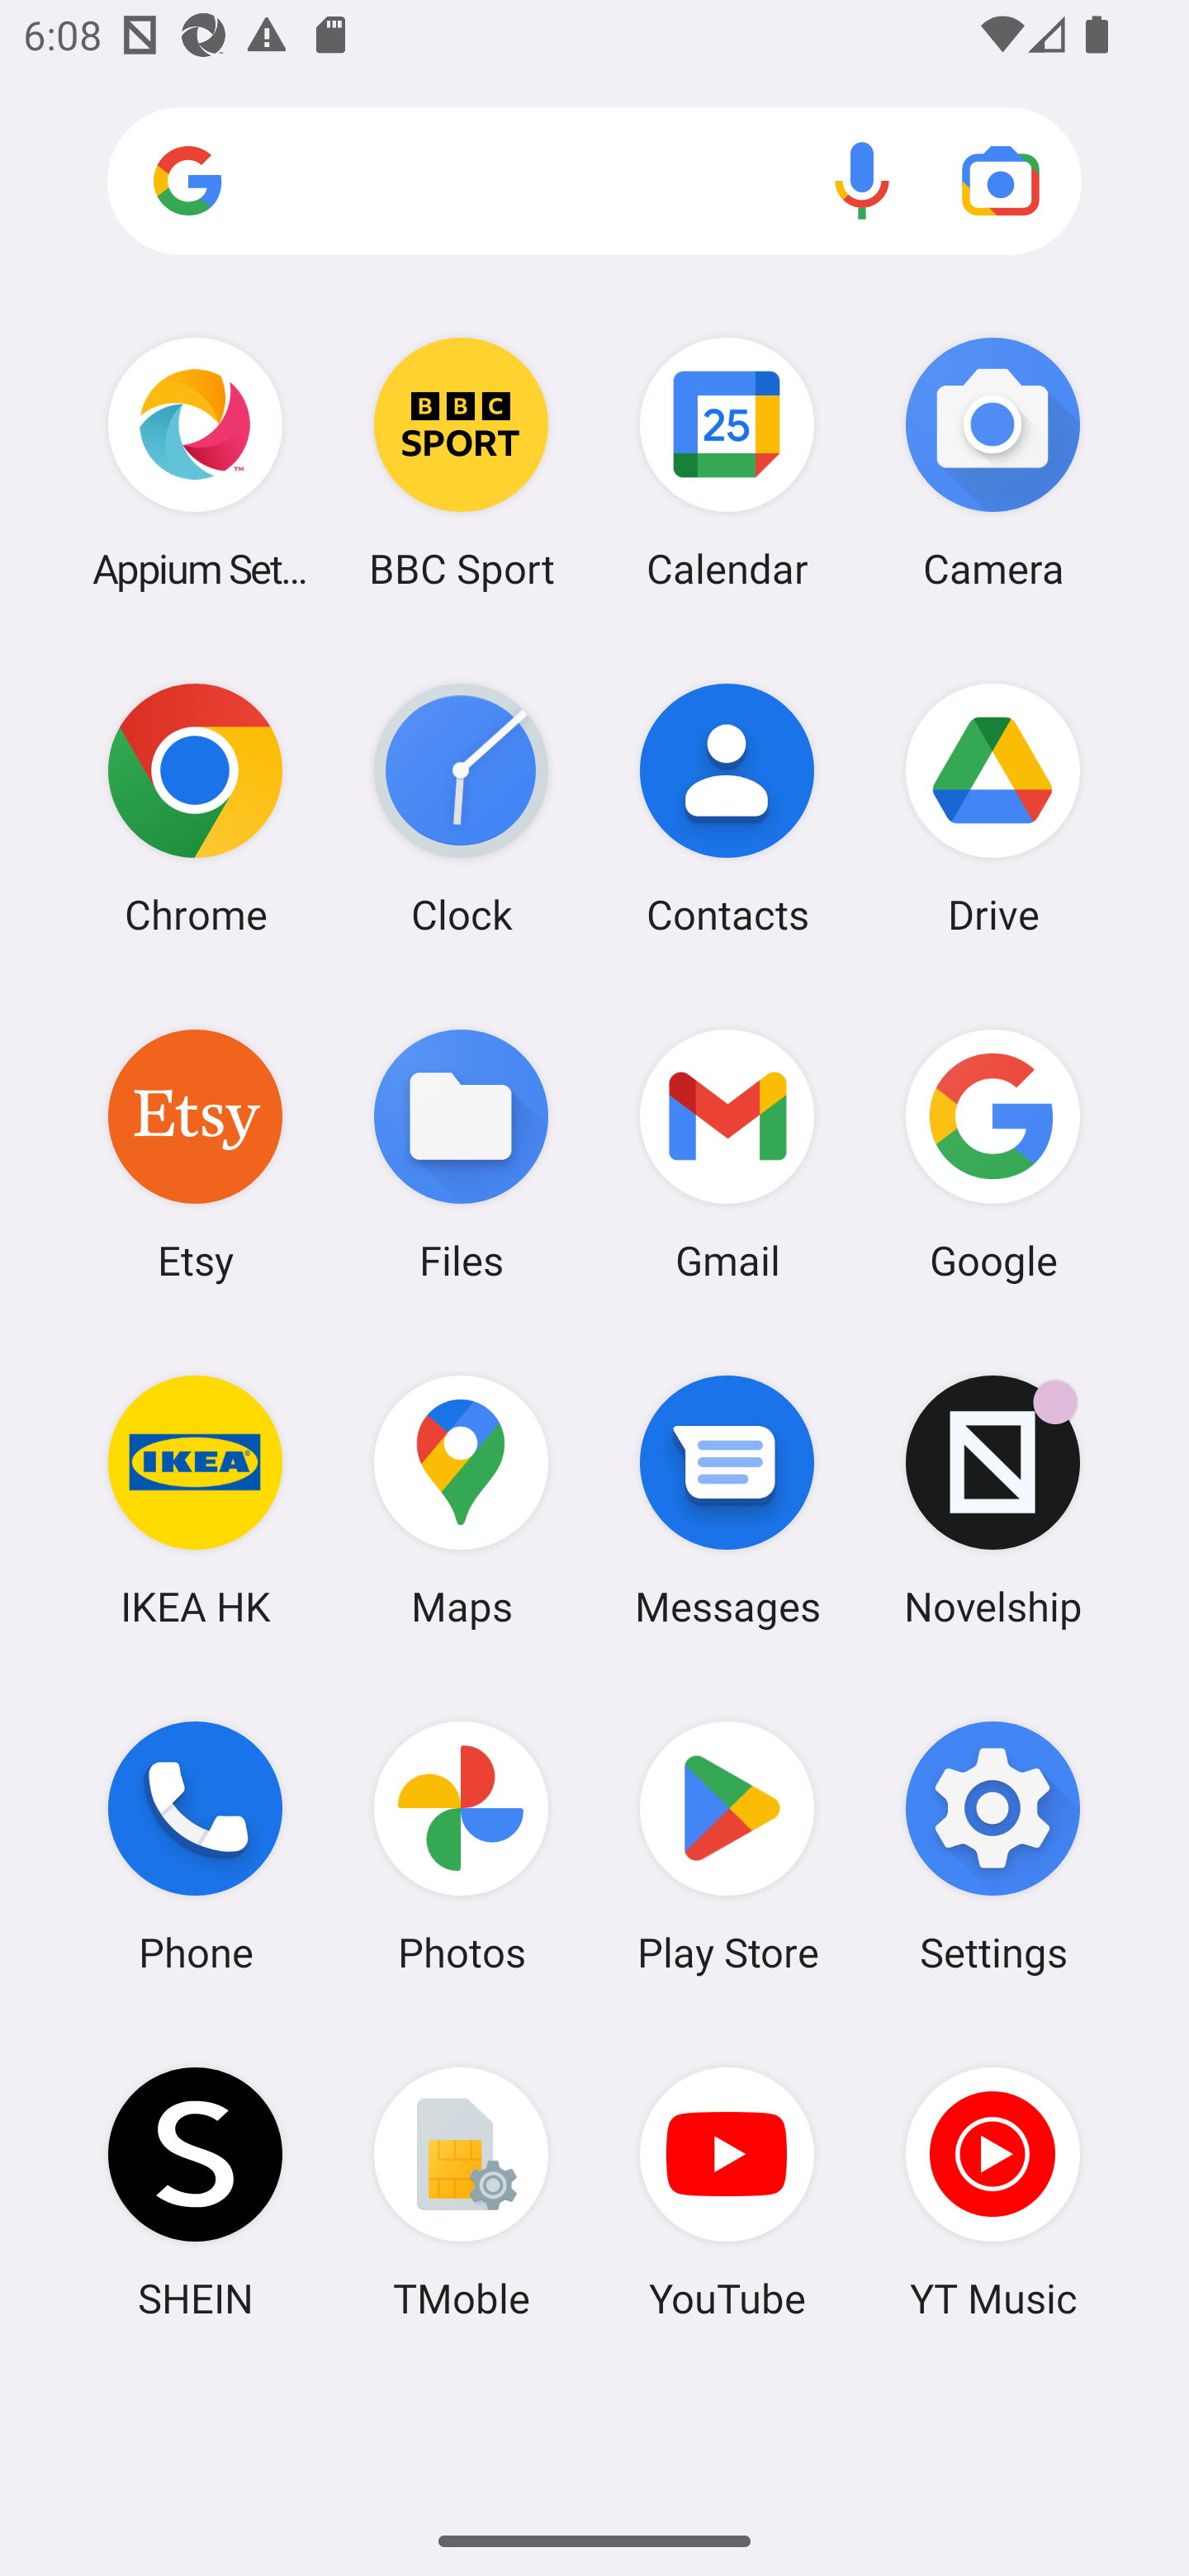 The image size is (1189, 2576). What do you see at coordinates (195, 1500) in the screenshot?
I see `IKEA HK` at bounding box center [195, 1500].